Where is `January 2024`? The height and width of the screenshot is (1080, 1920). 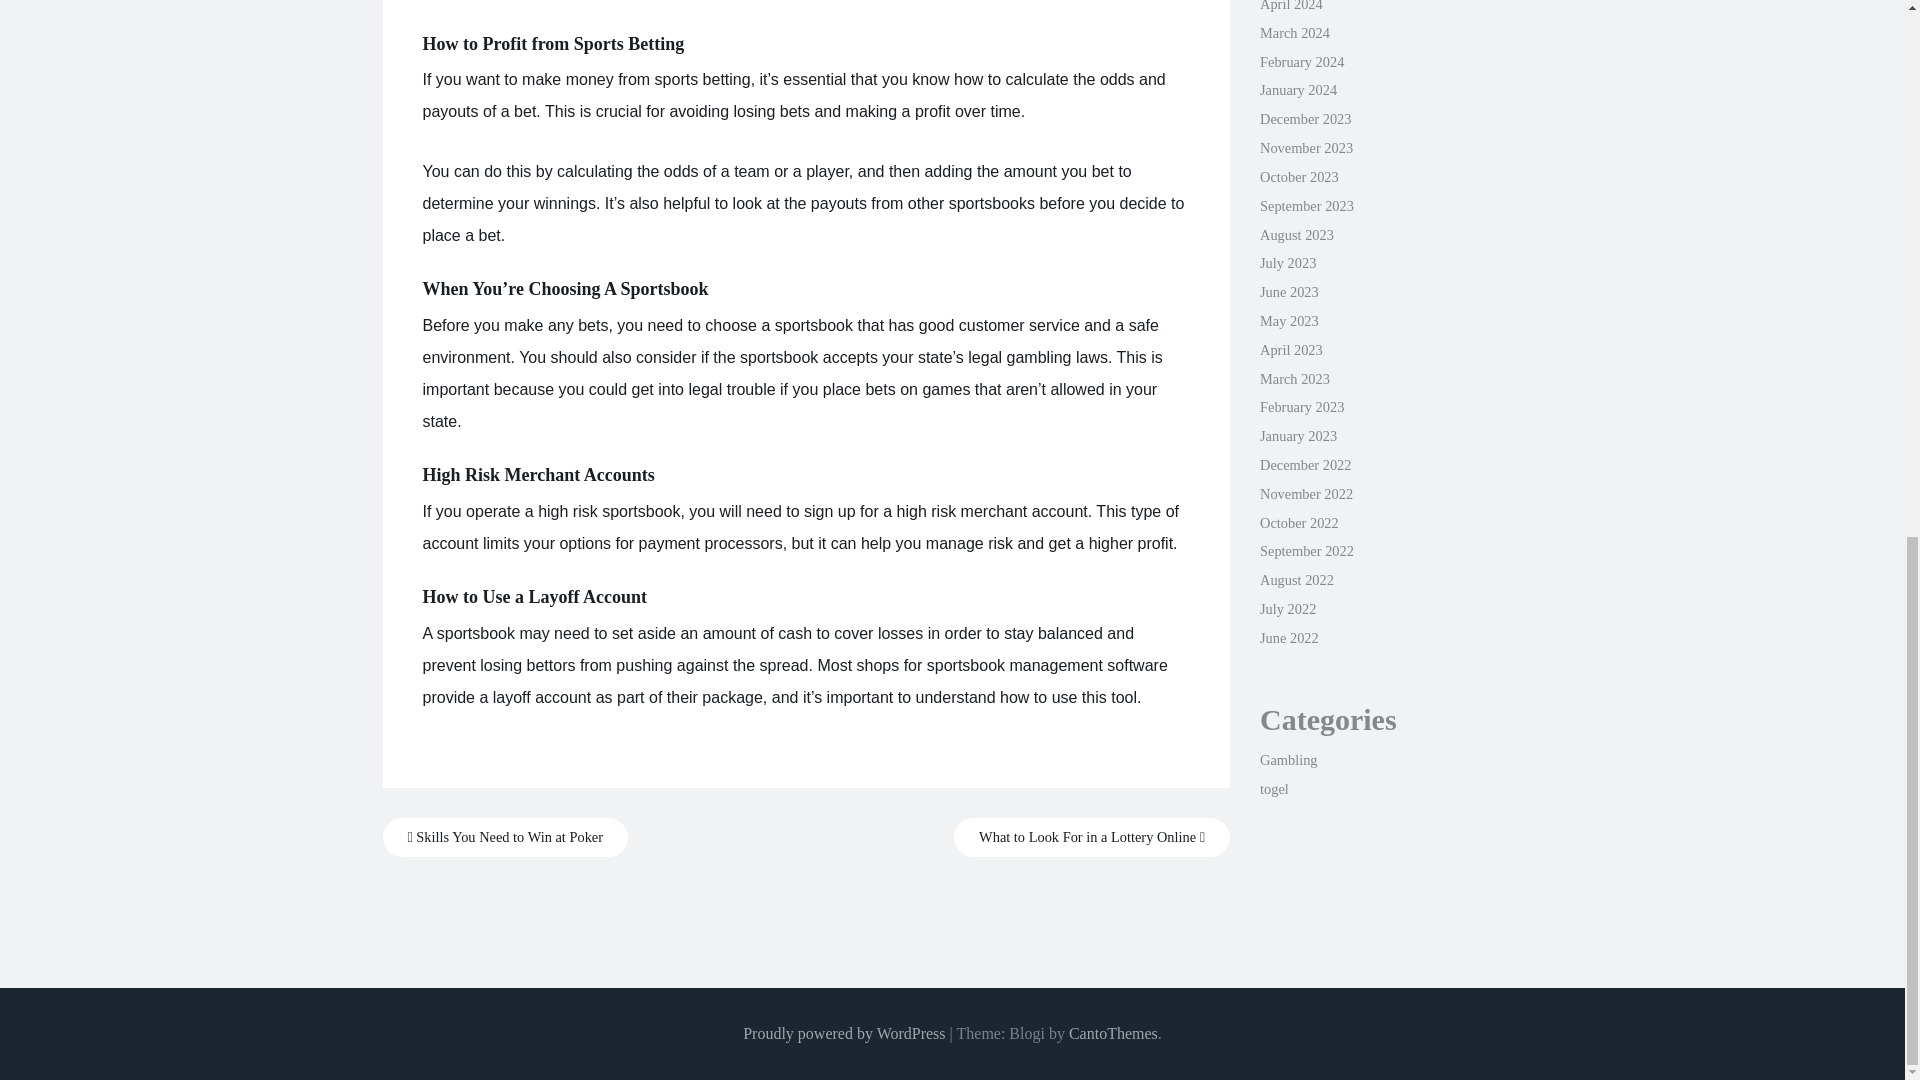 January 2024 is located at coordinates (1298, 90).